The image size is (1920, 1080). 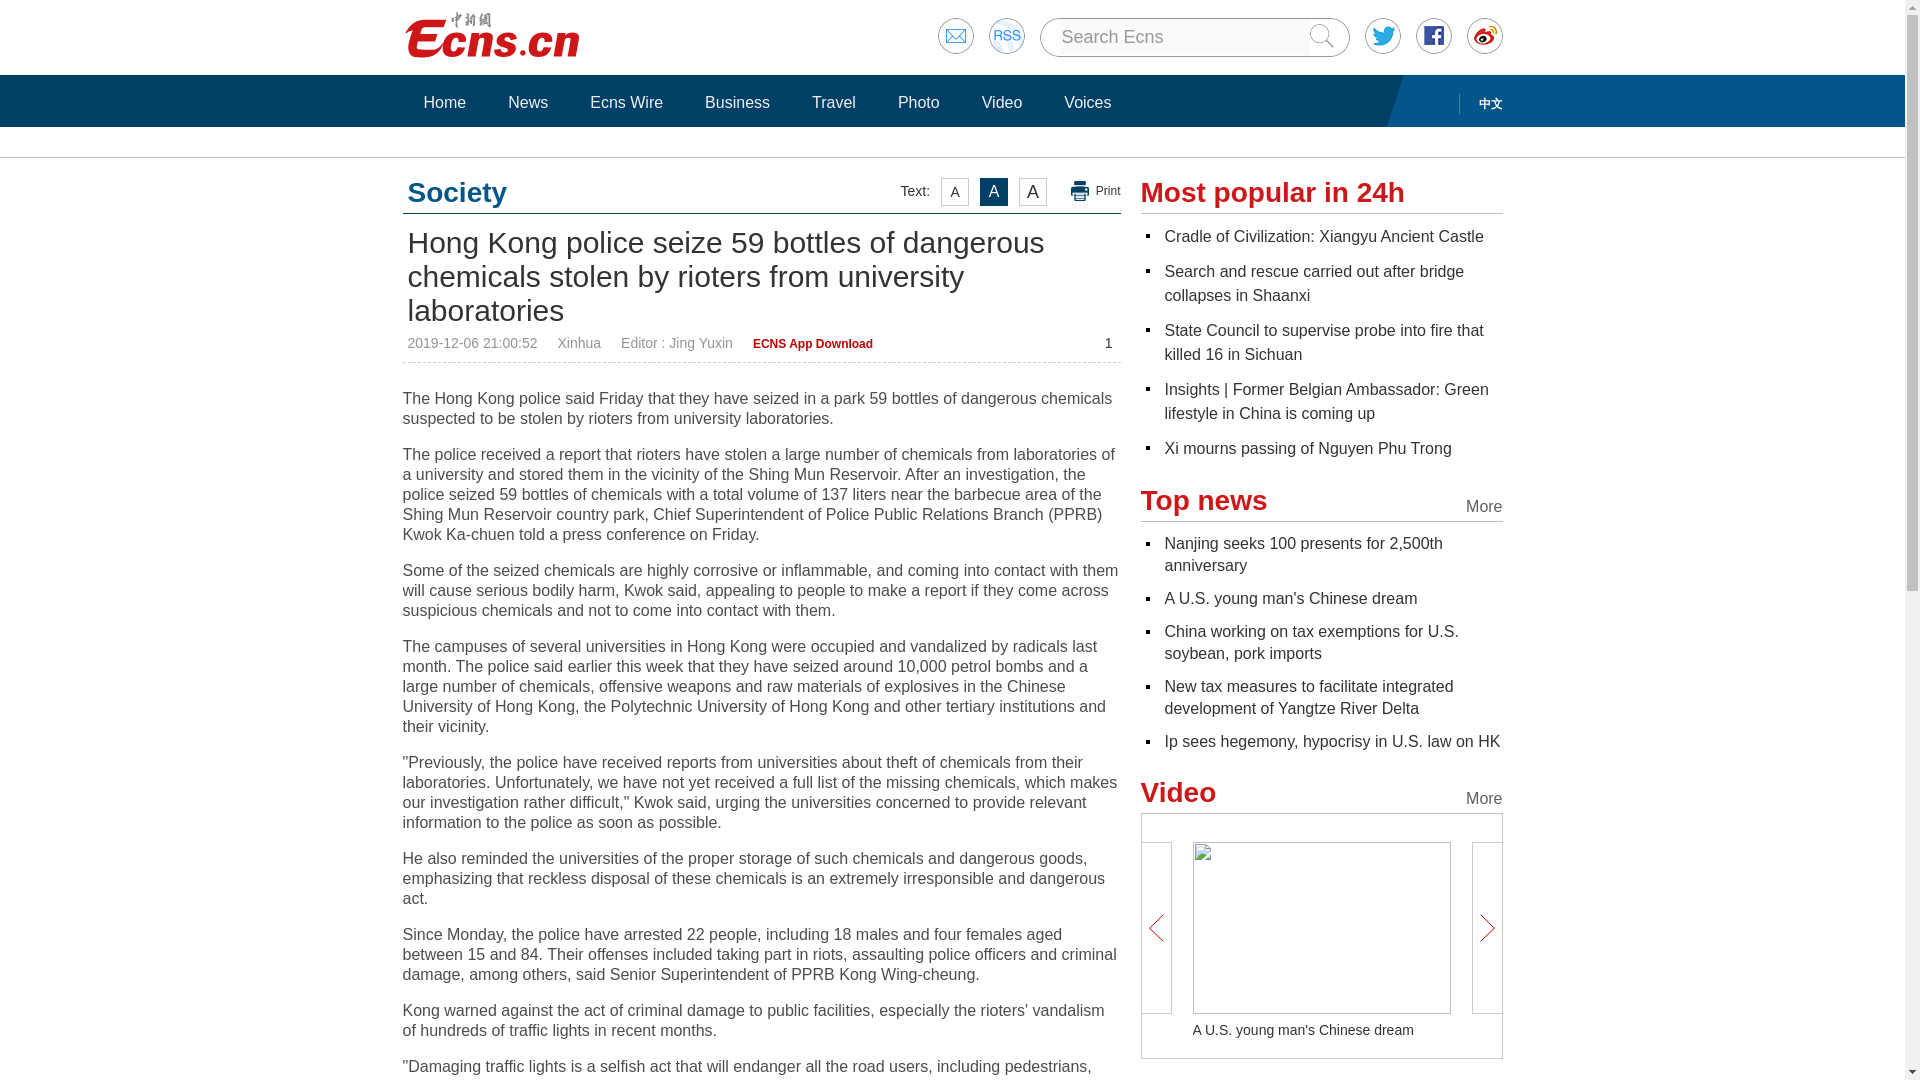 What do you see at coordinates (1096, 191) in the screenshot?
I see `Print` at bounding box center [1096, 191].